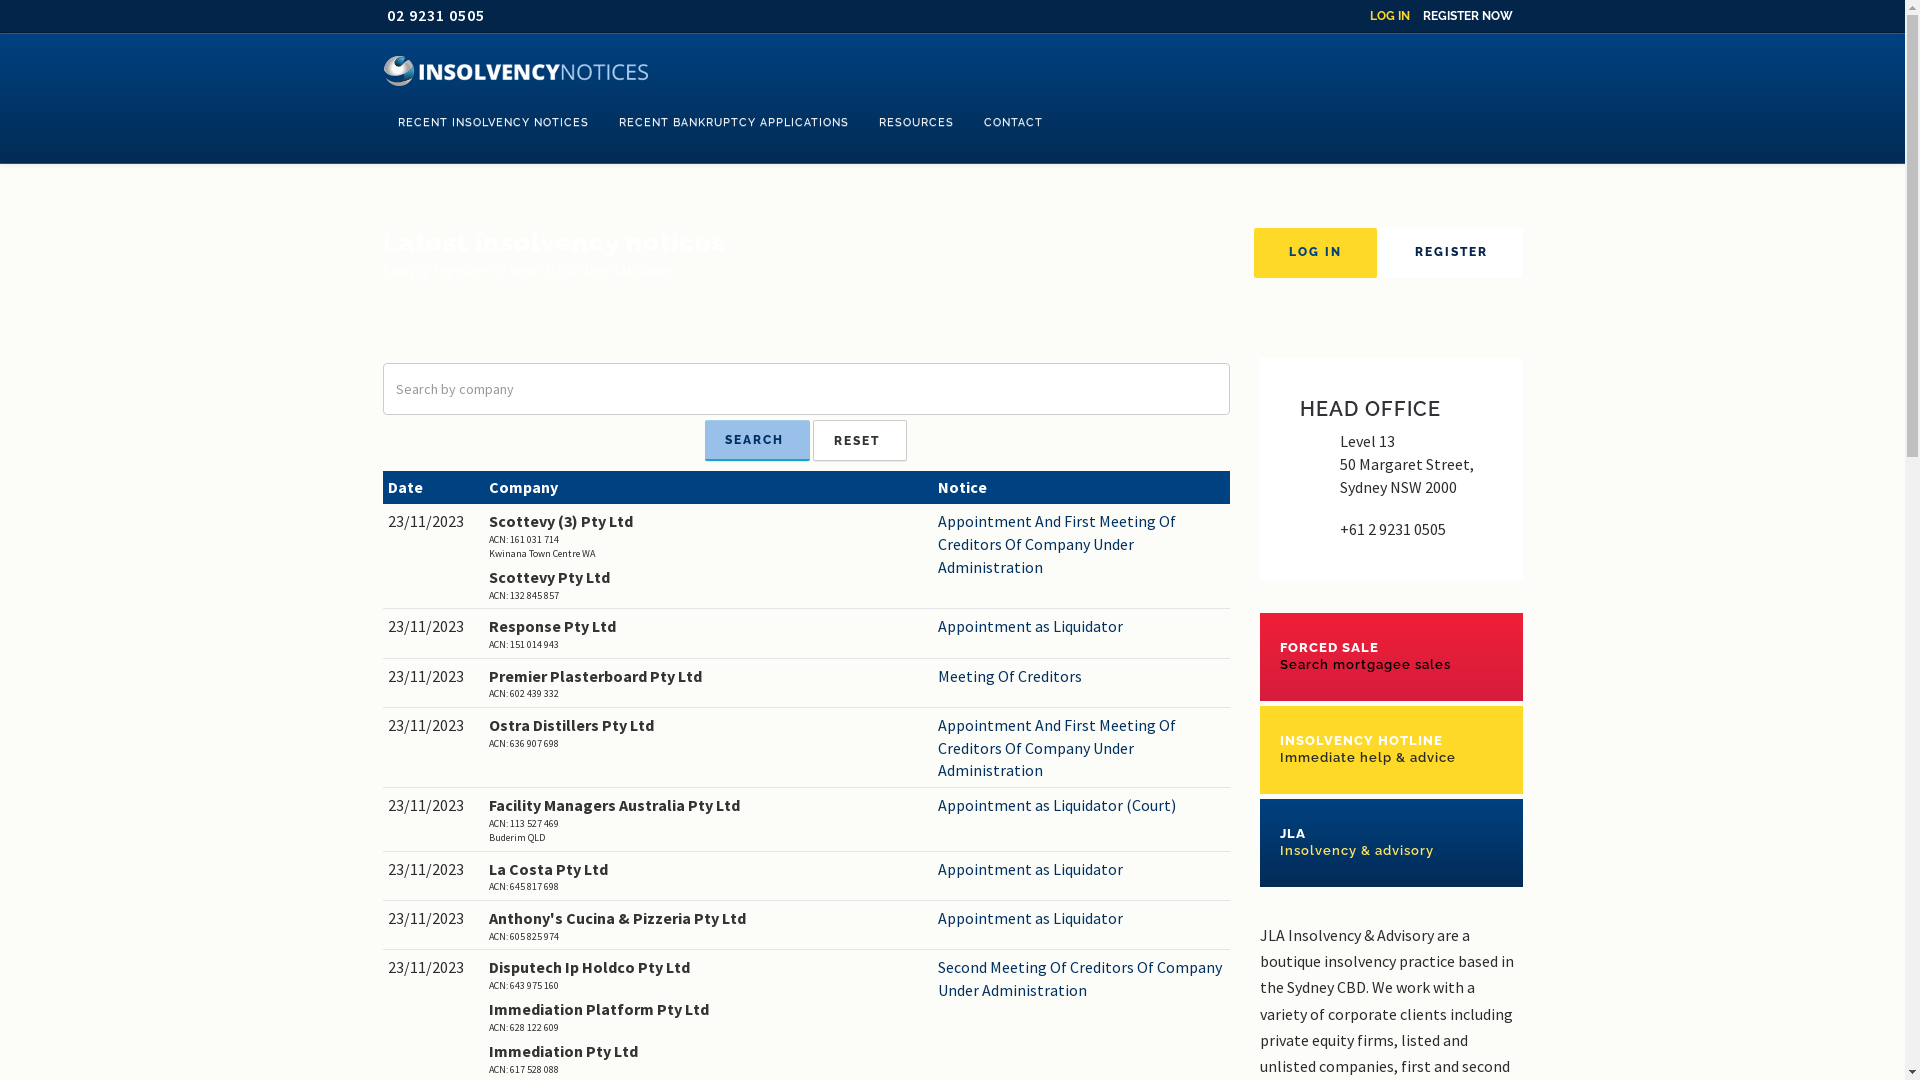 Image resolution: width=1920 pixels, height=1080 pixels. Describe the element at coordinates (1082, 870) in the screenshot. I see `Appointment as Liquidator` at that location.